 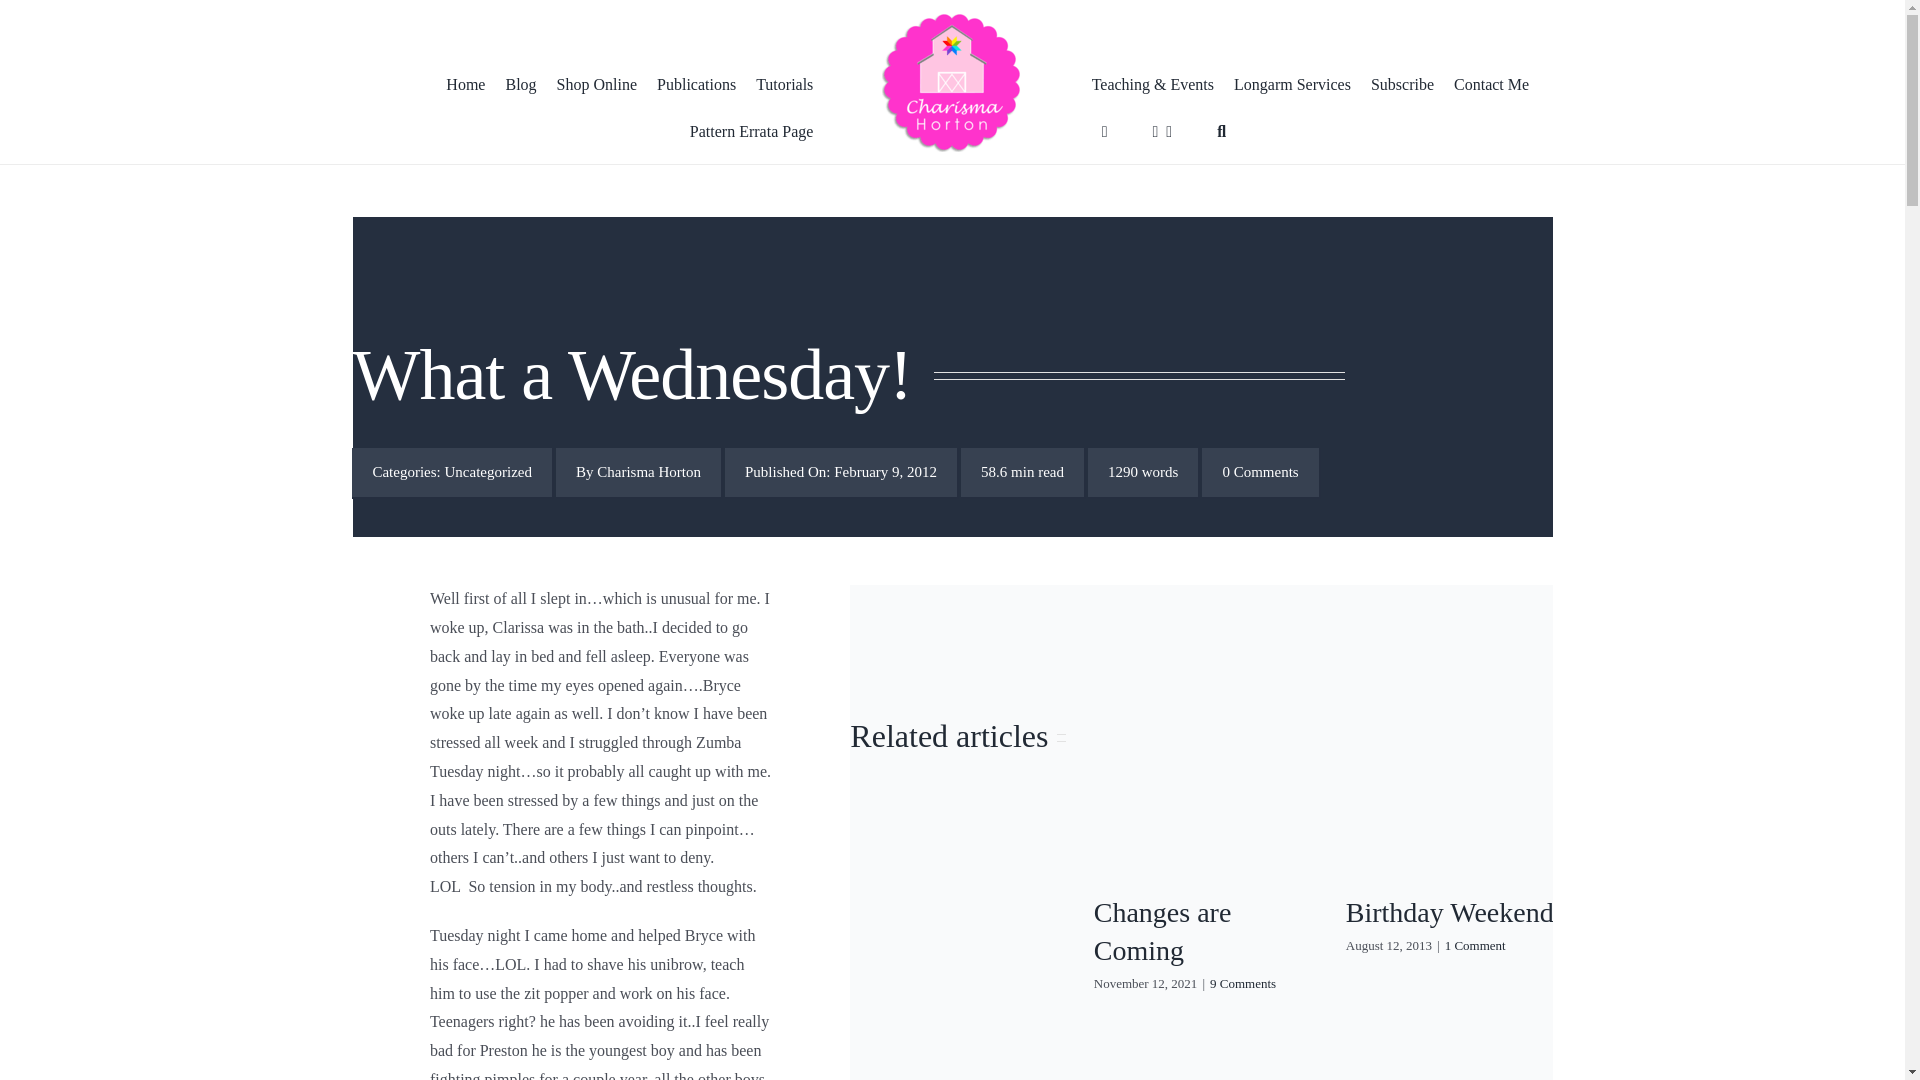 I want to click on Log In, so click(x=1338, y=360).